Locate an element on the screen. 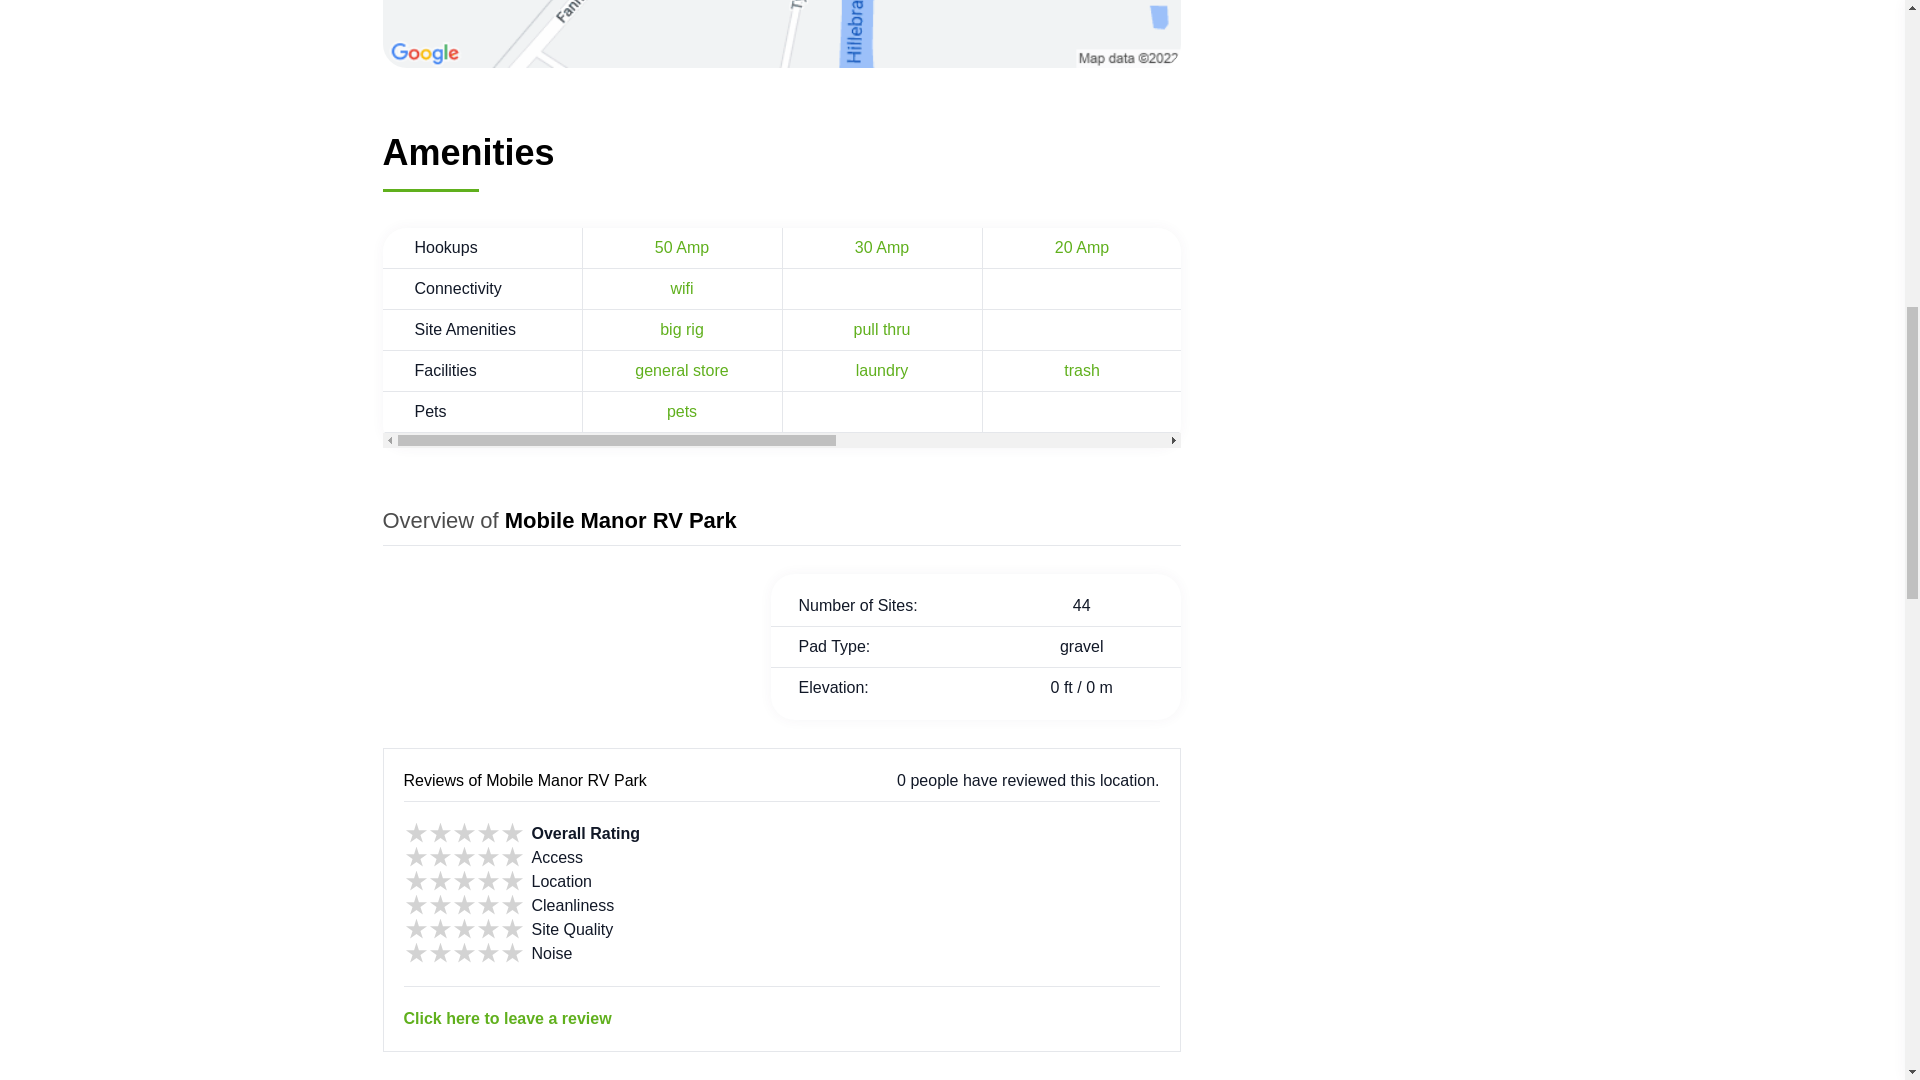  50 Amp is located at coordinates (681, 246).